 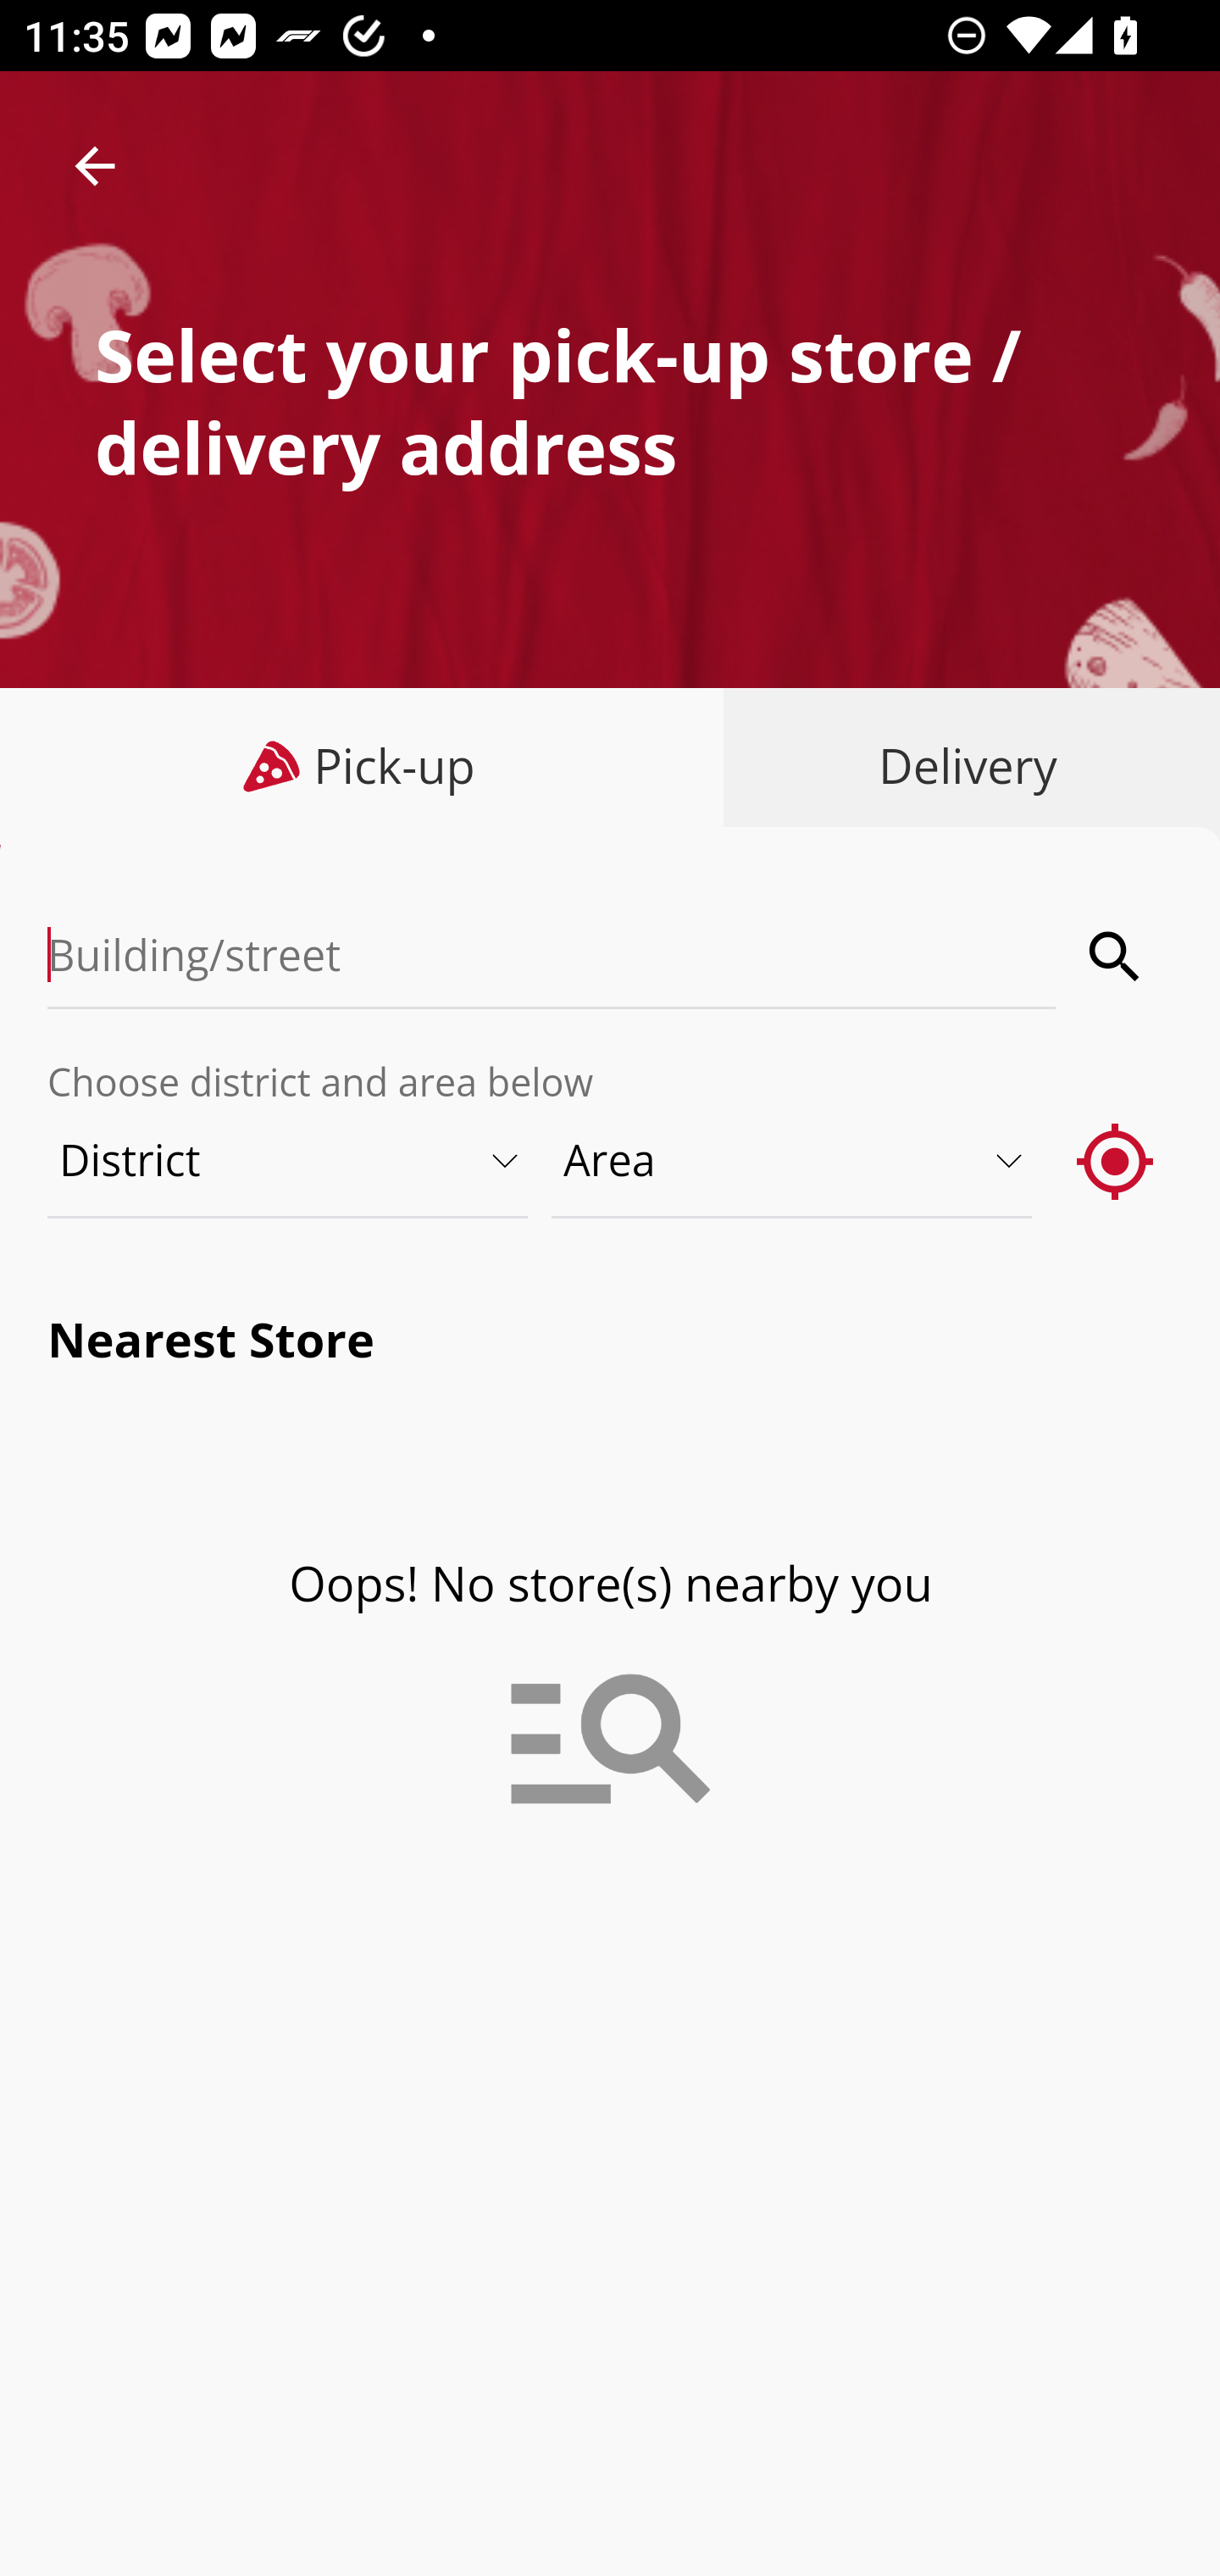 What do you see at coordinates (289, 1160) in the screenshot?
I see `District` at bounding box center [289, 1160].